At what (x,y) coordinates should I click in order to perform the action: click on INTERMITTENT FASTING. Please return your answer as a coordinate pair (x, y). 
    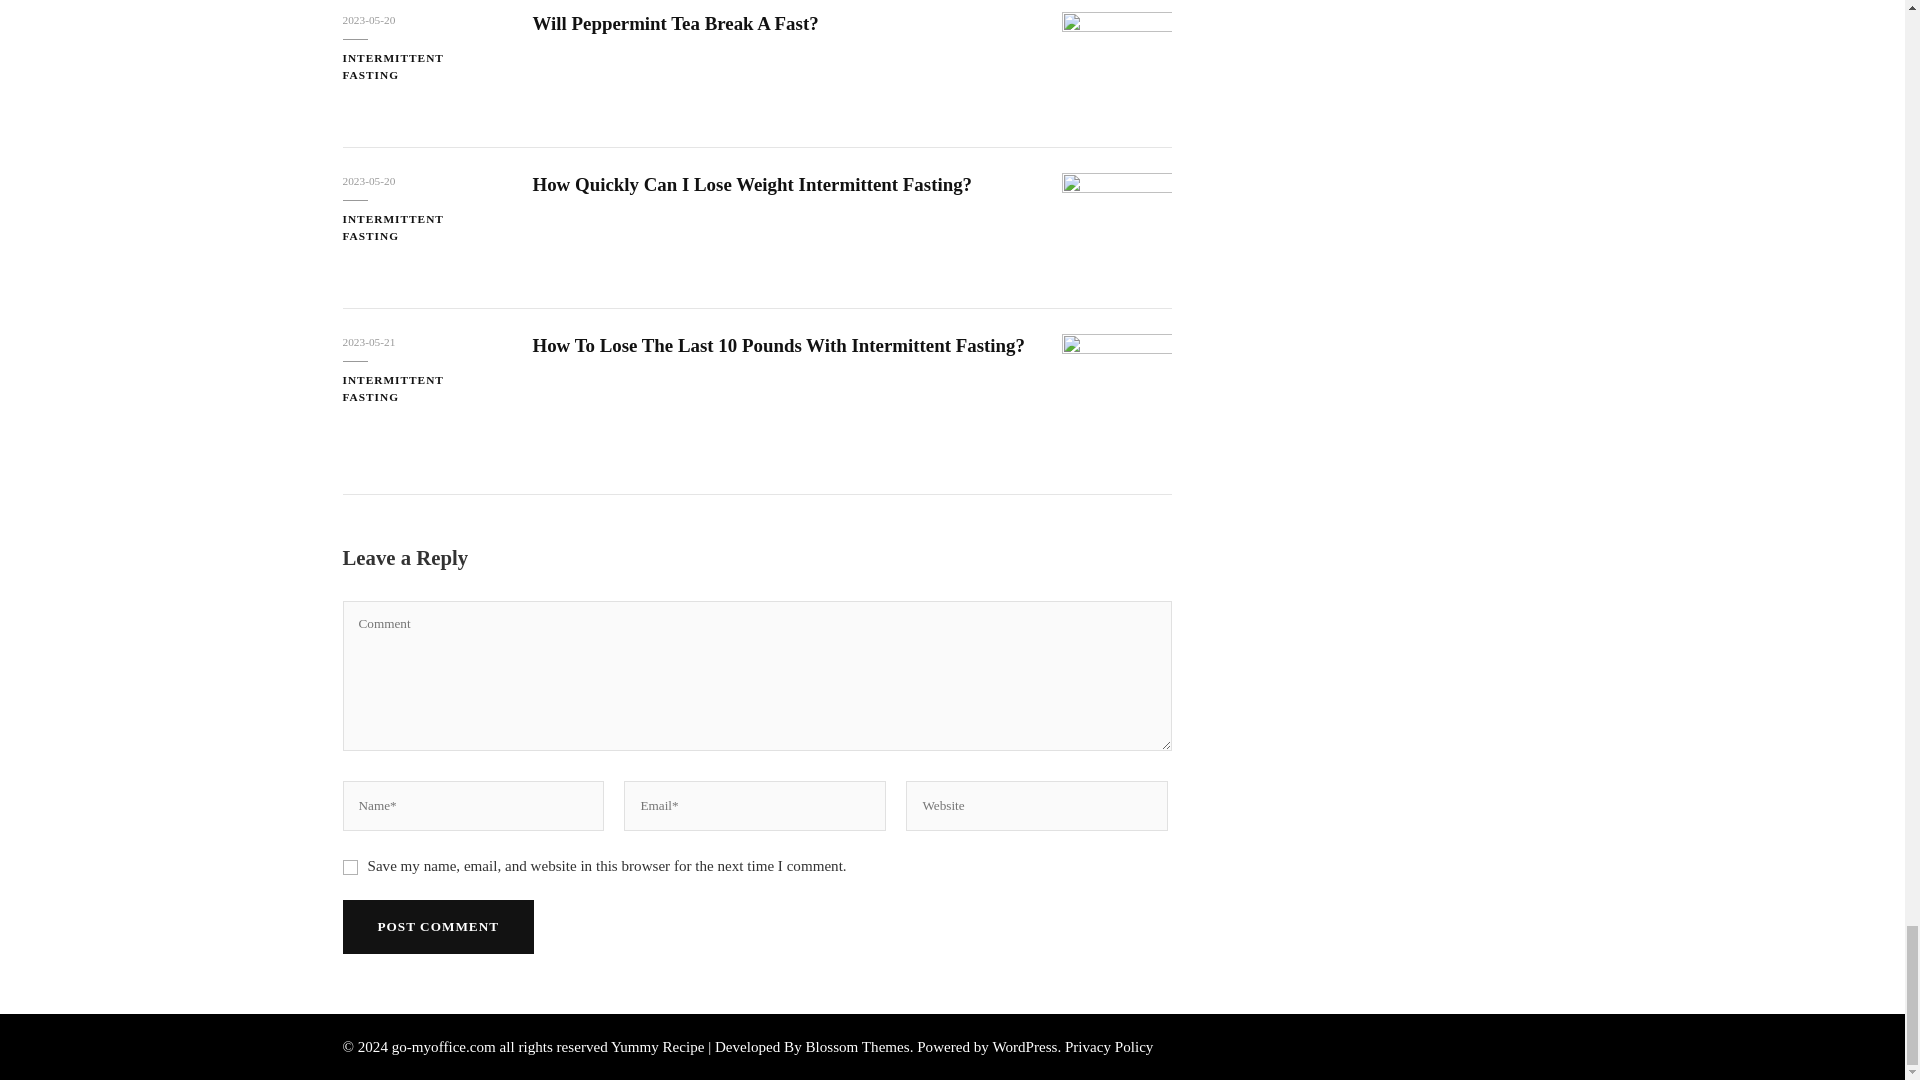
    Looking at the image, I should click on (421, 228).